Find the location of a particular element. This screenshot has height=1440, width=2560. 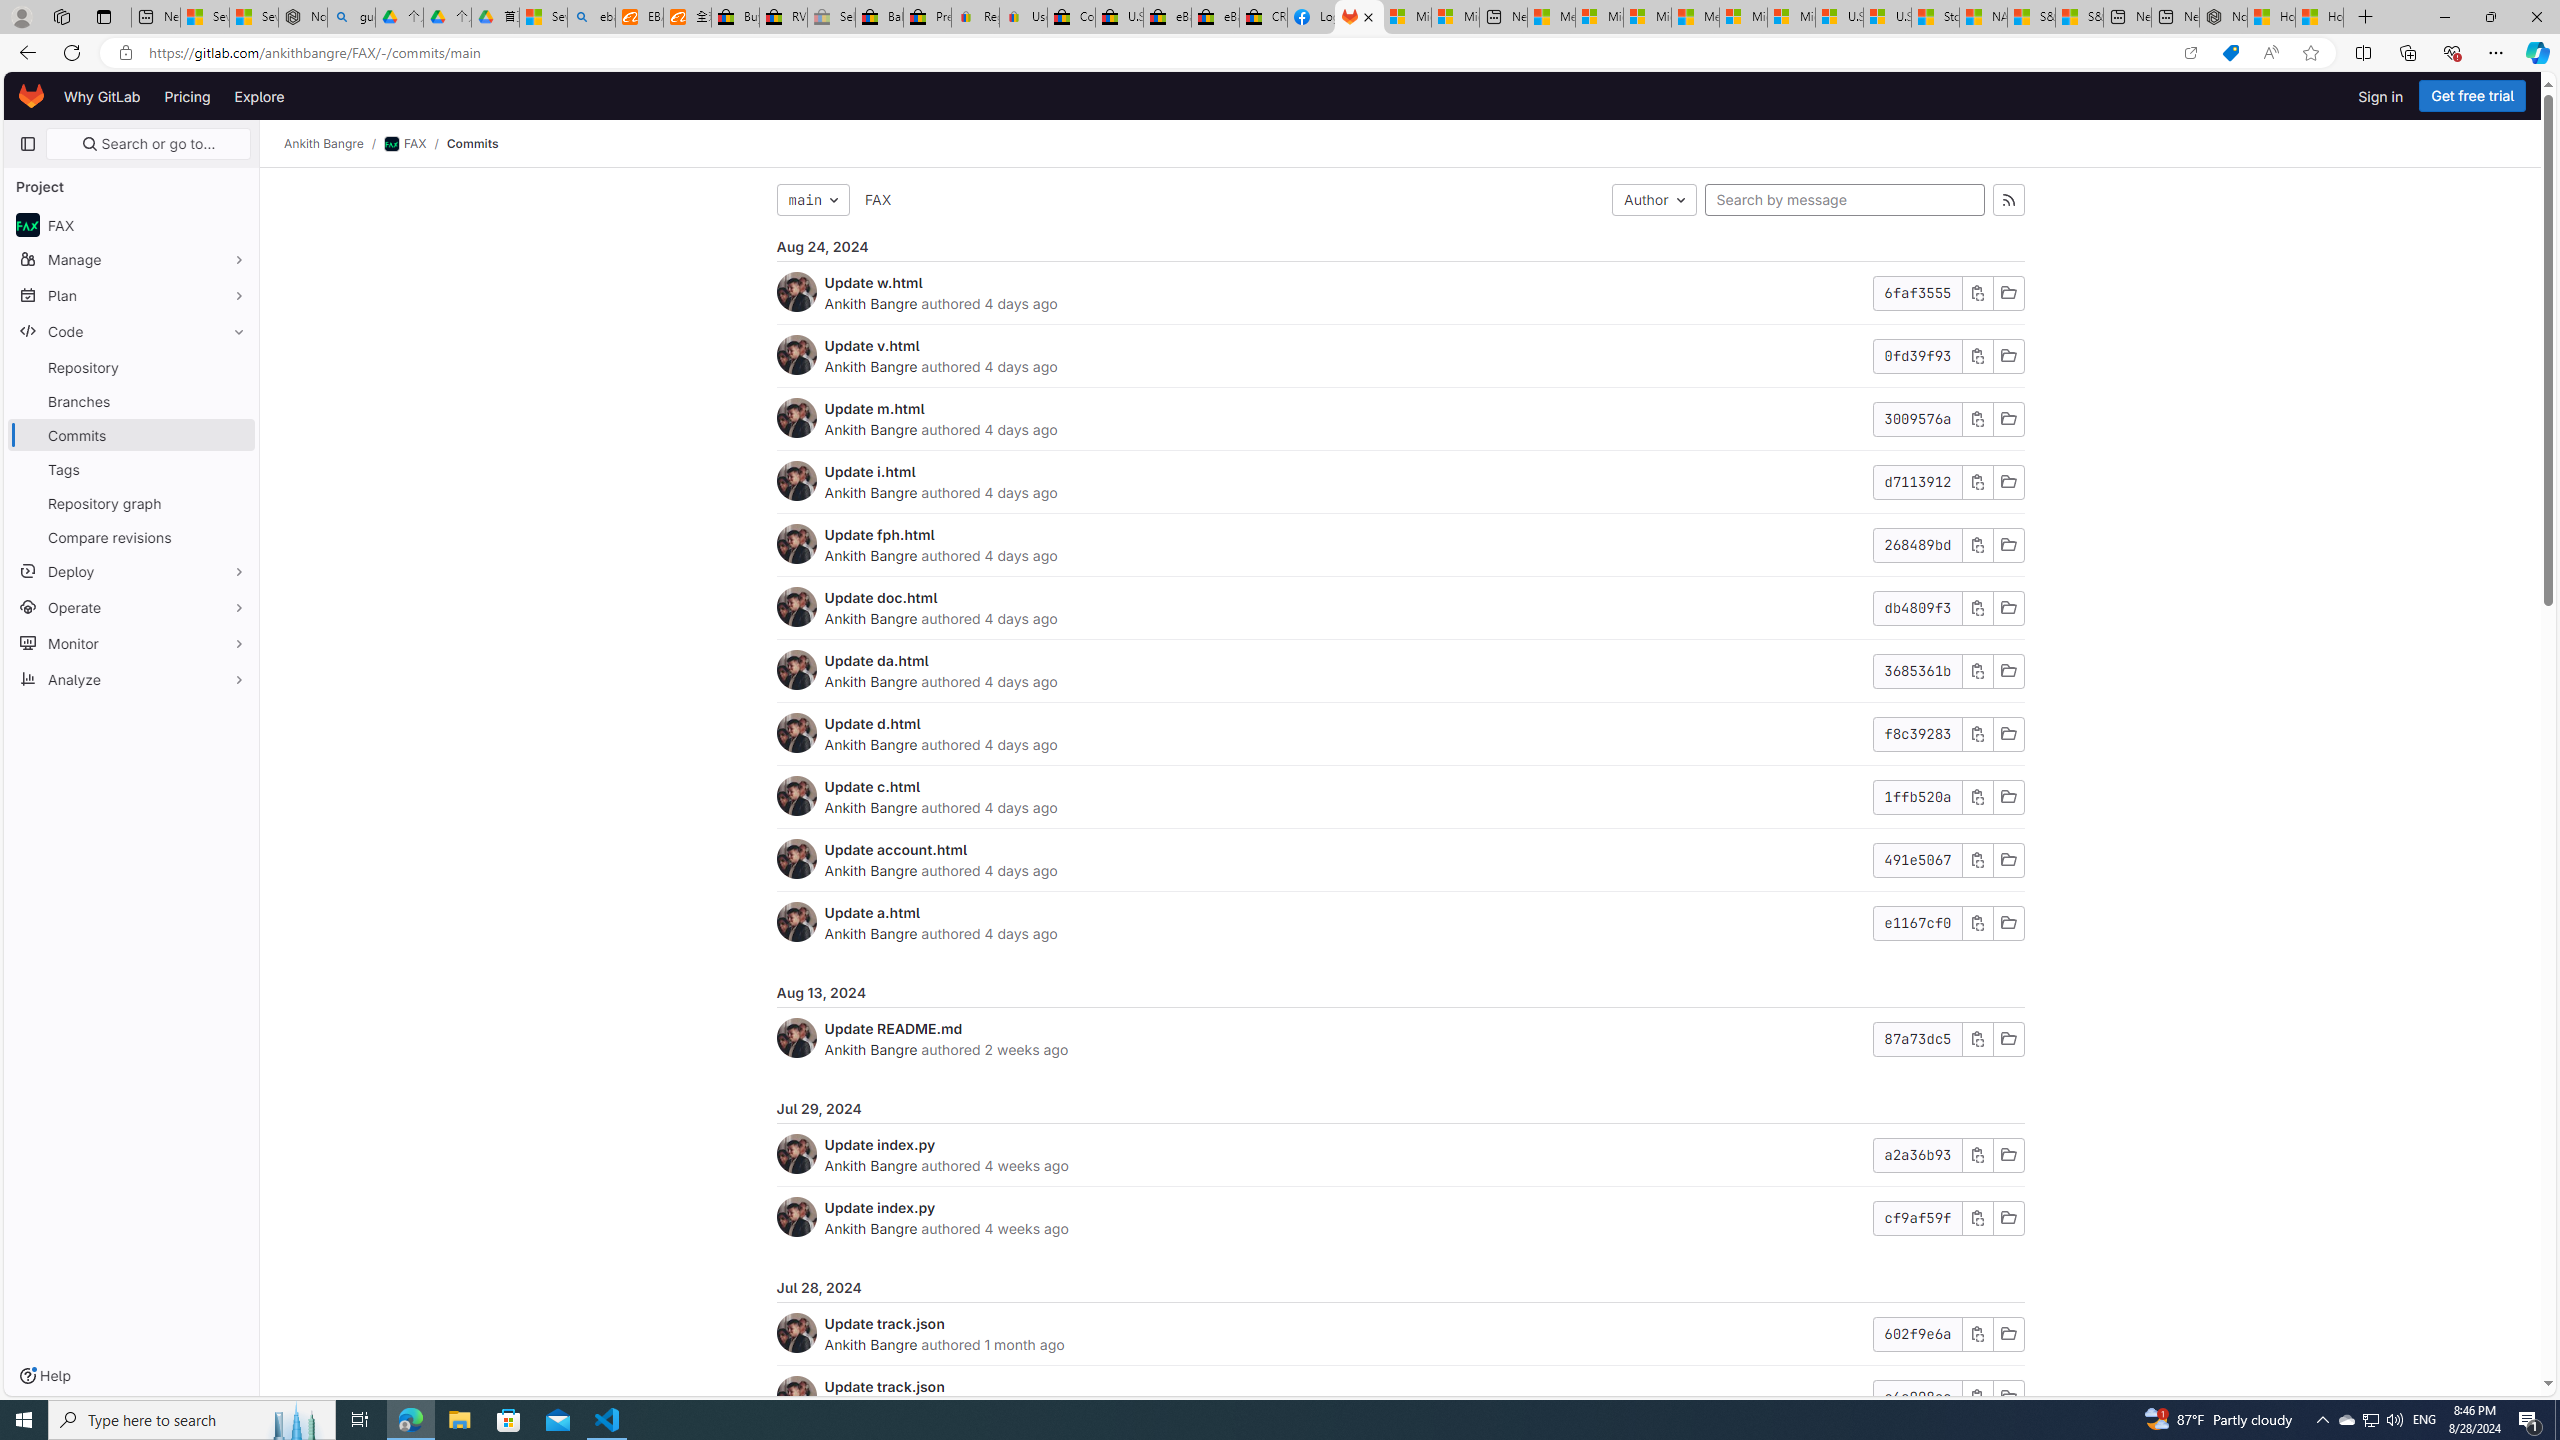

Author is located at coordinates (1654, 200).